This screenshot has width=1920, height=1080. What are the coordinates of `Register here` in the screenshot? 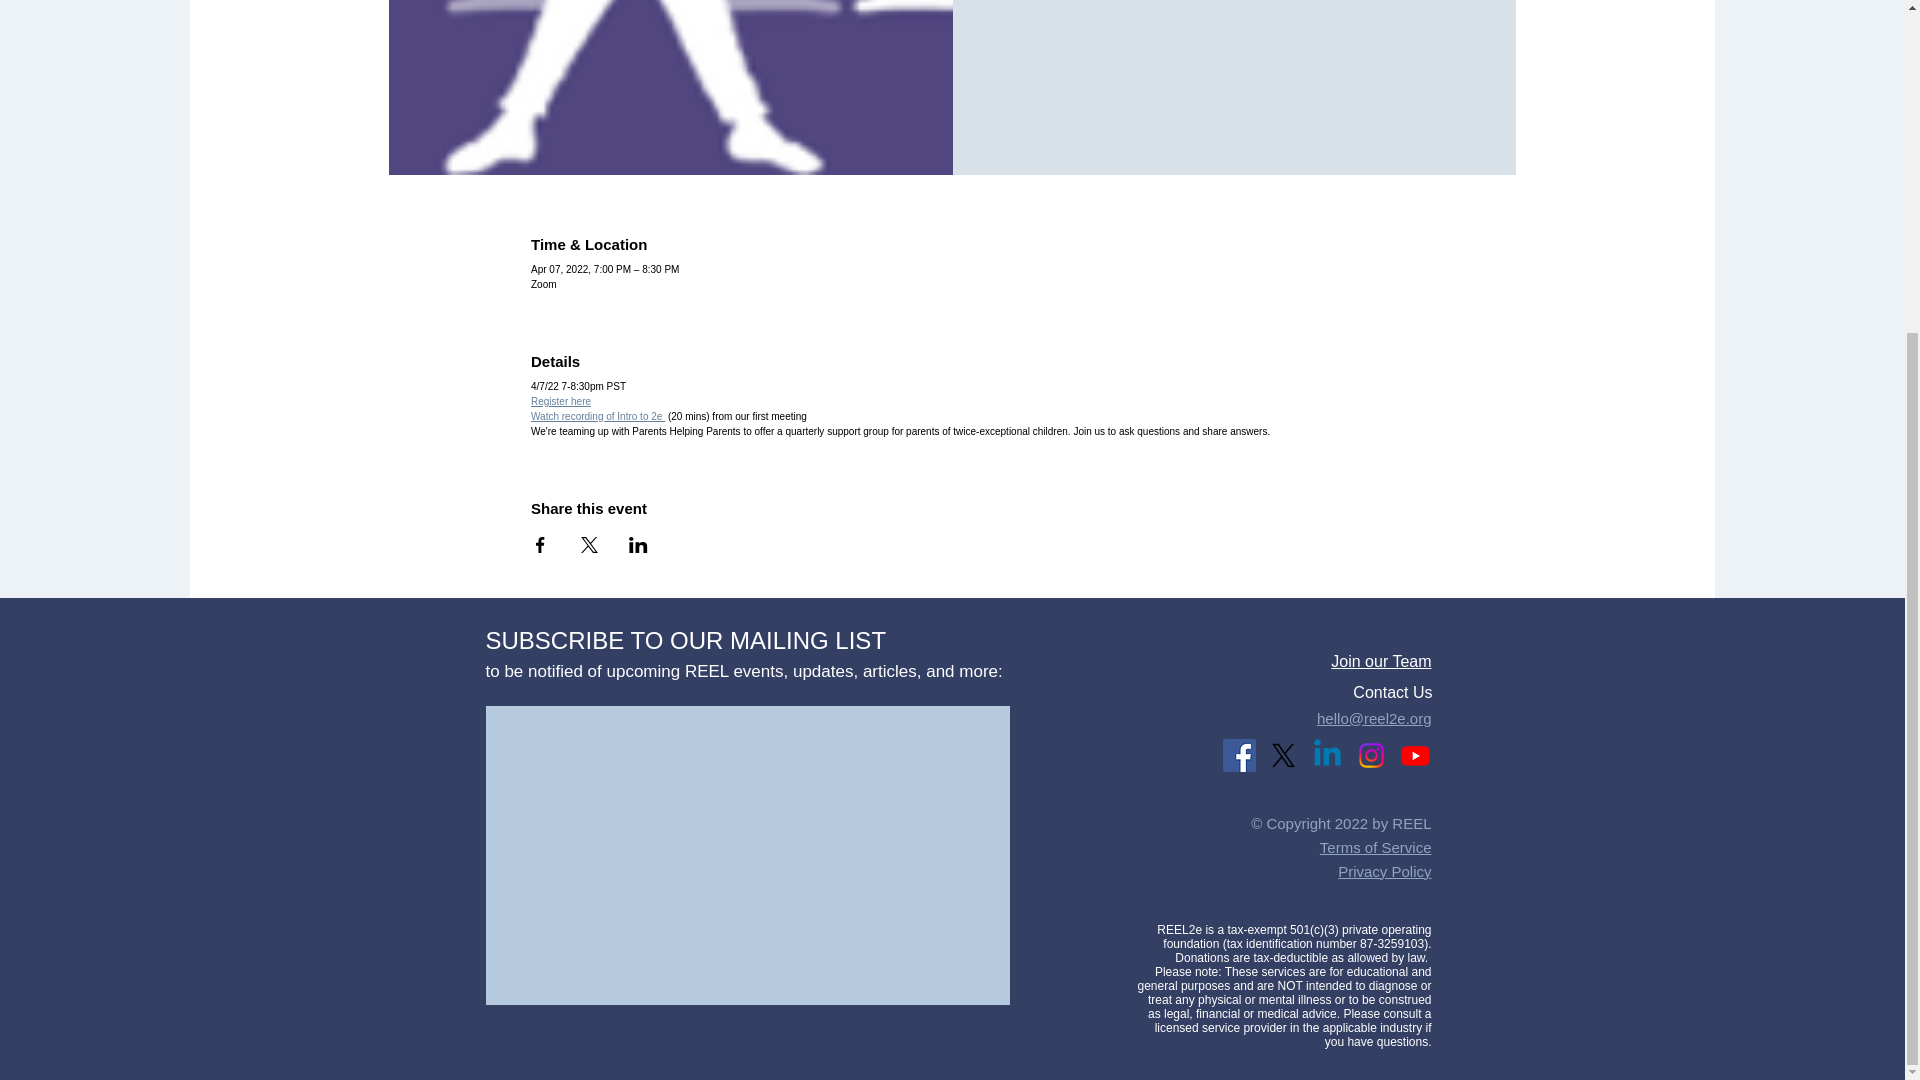 It's located at (561, 400).